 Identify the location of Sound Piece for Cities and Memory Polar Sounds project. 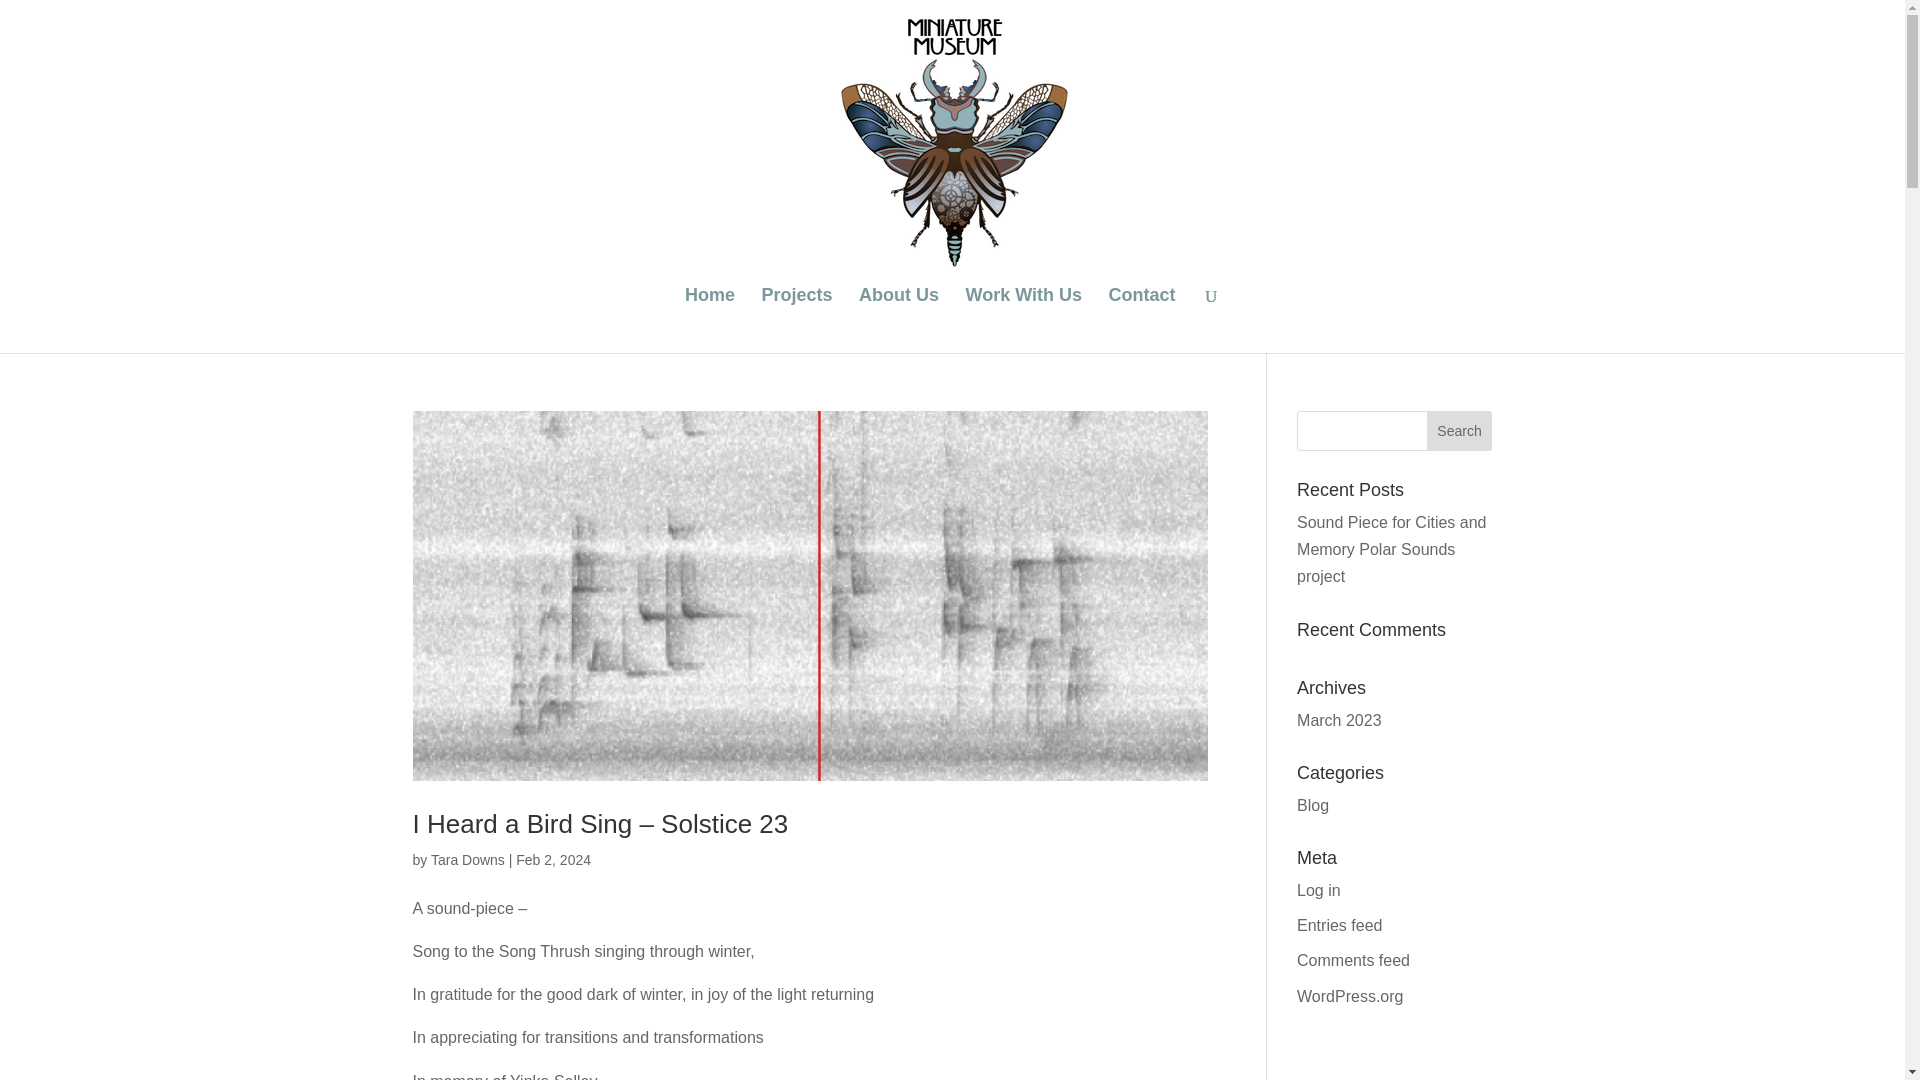
(1392, 550).